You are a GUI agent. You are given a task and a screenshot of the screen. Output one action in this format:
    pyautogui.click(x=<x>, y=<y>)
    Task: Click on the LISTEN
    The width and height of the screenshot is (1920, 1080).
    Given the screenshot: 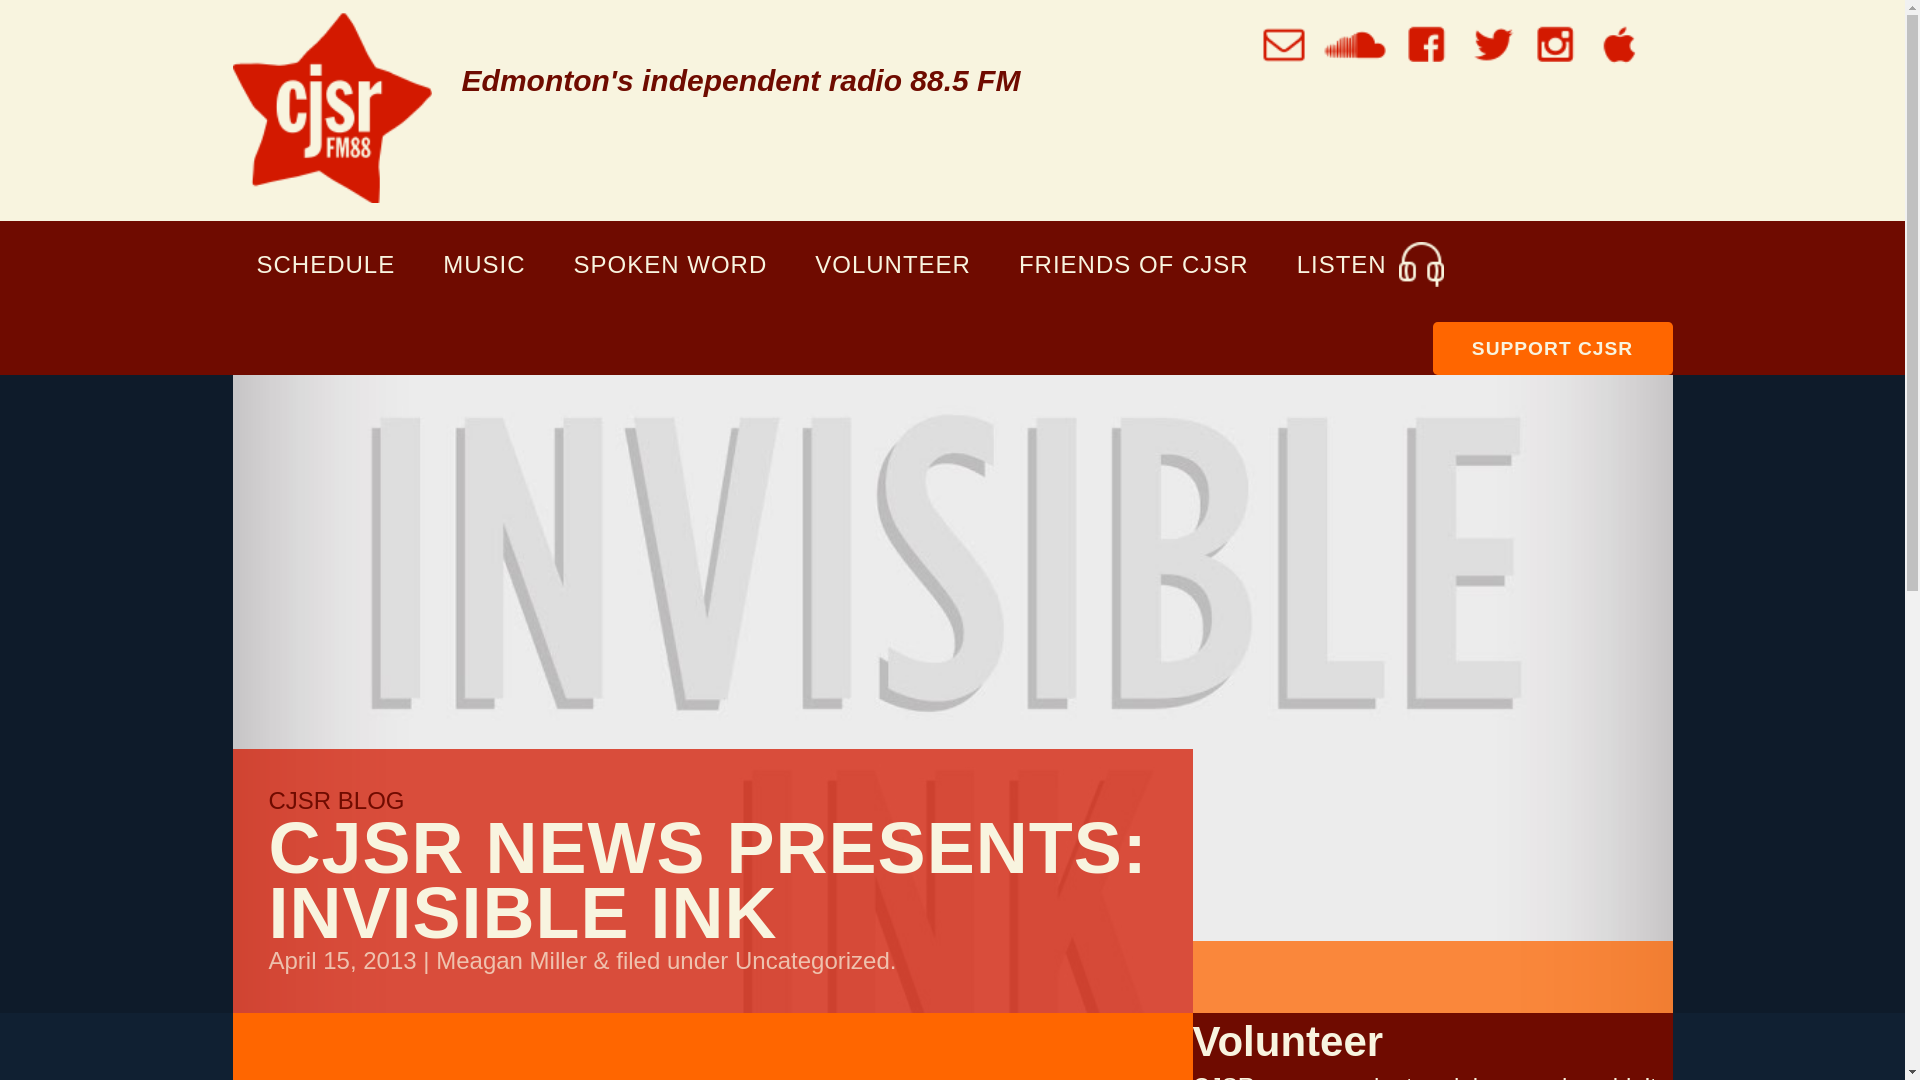 What is the action you would take?
    pyautogui.click(x=1366, y=264)
    